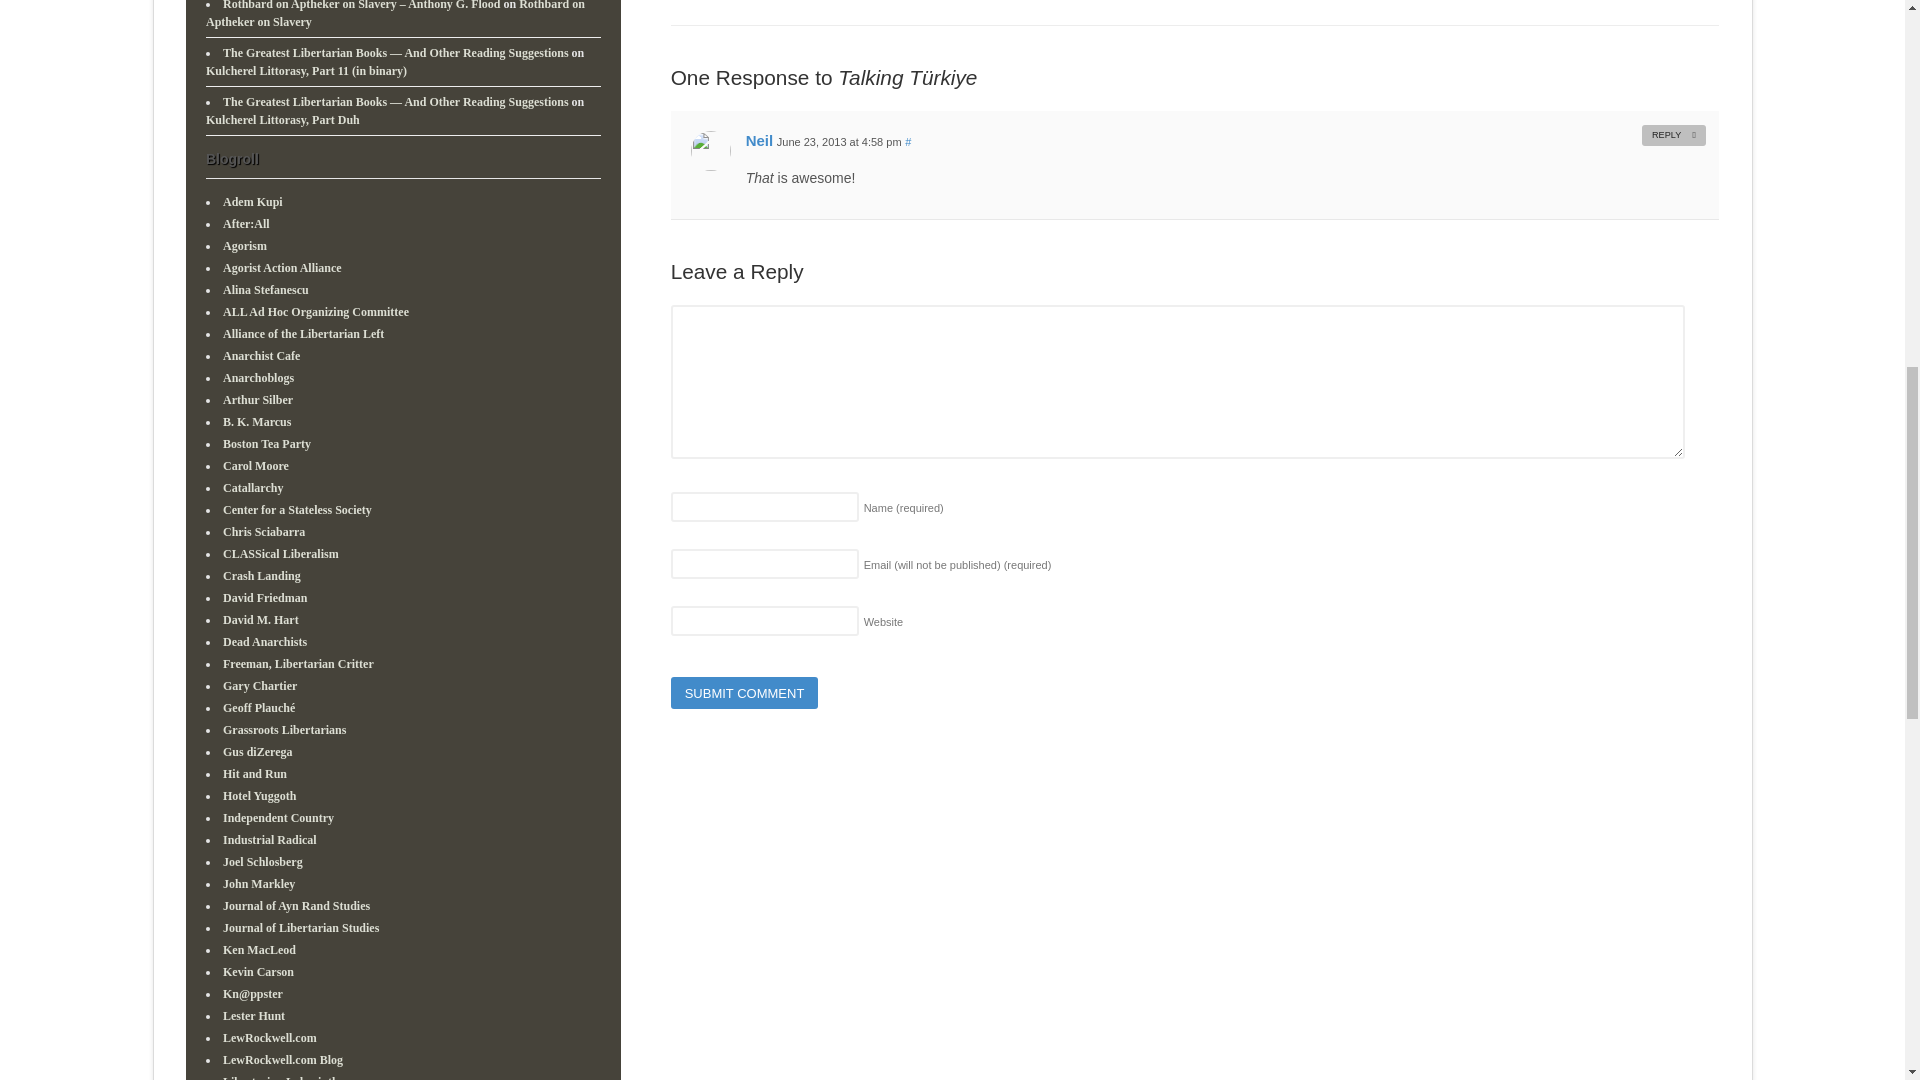  Describe the element at coordinates (760, 140) in the screenshot. I see `Neil` at that location.